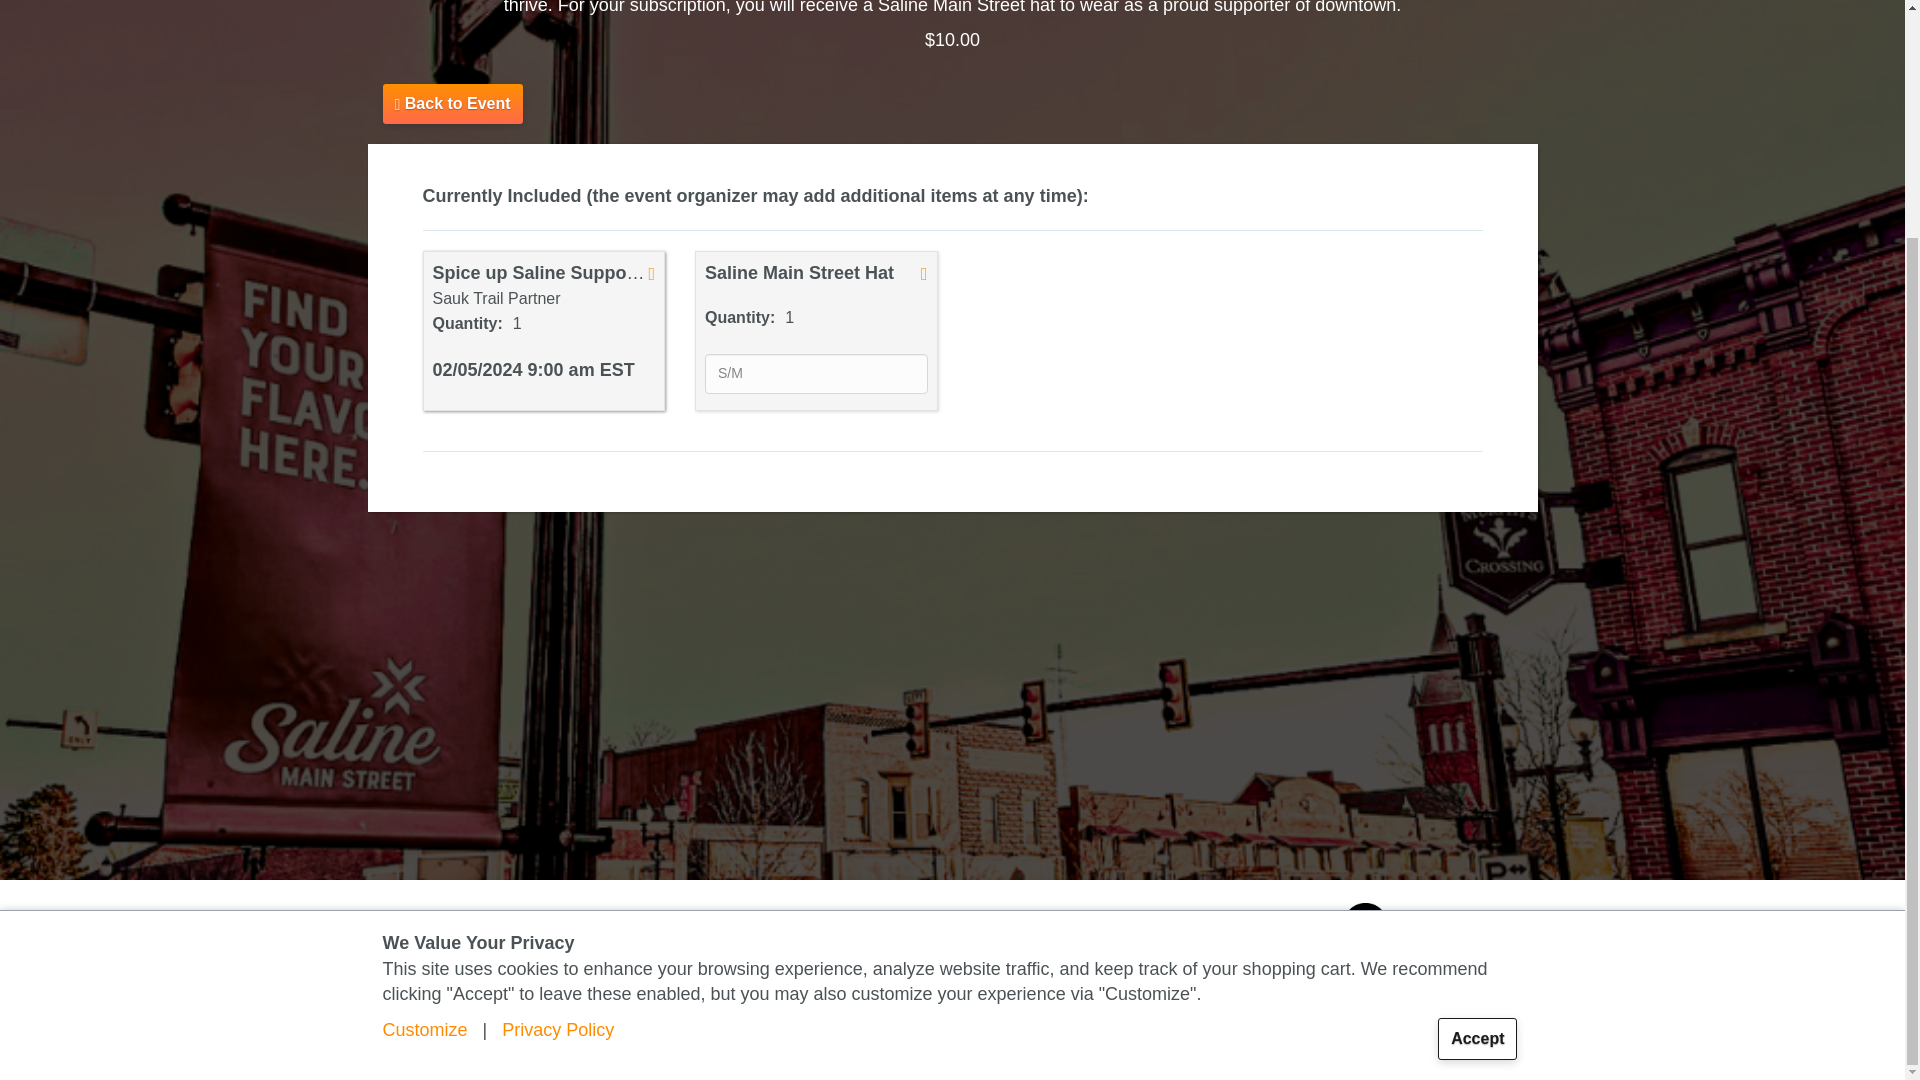 Image resolution: width=1920 pixels, height=1080 pixels. Describe the element at coordinates (452, 102) in the screenshot. I see `Back to Event` at that location.